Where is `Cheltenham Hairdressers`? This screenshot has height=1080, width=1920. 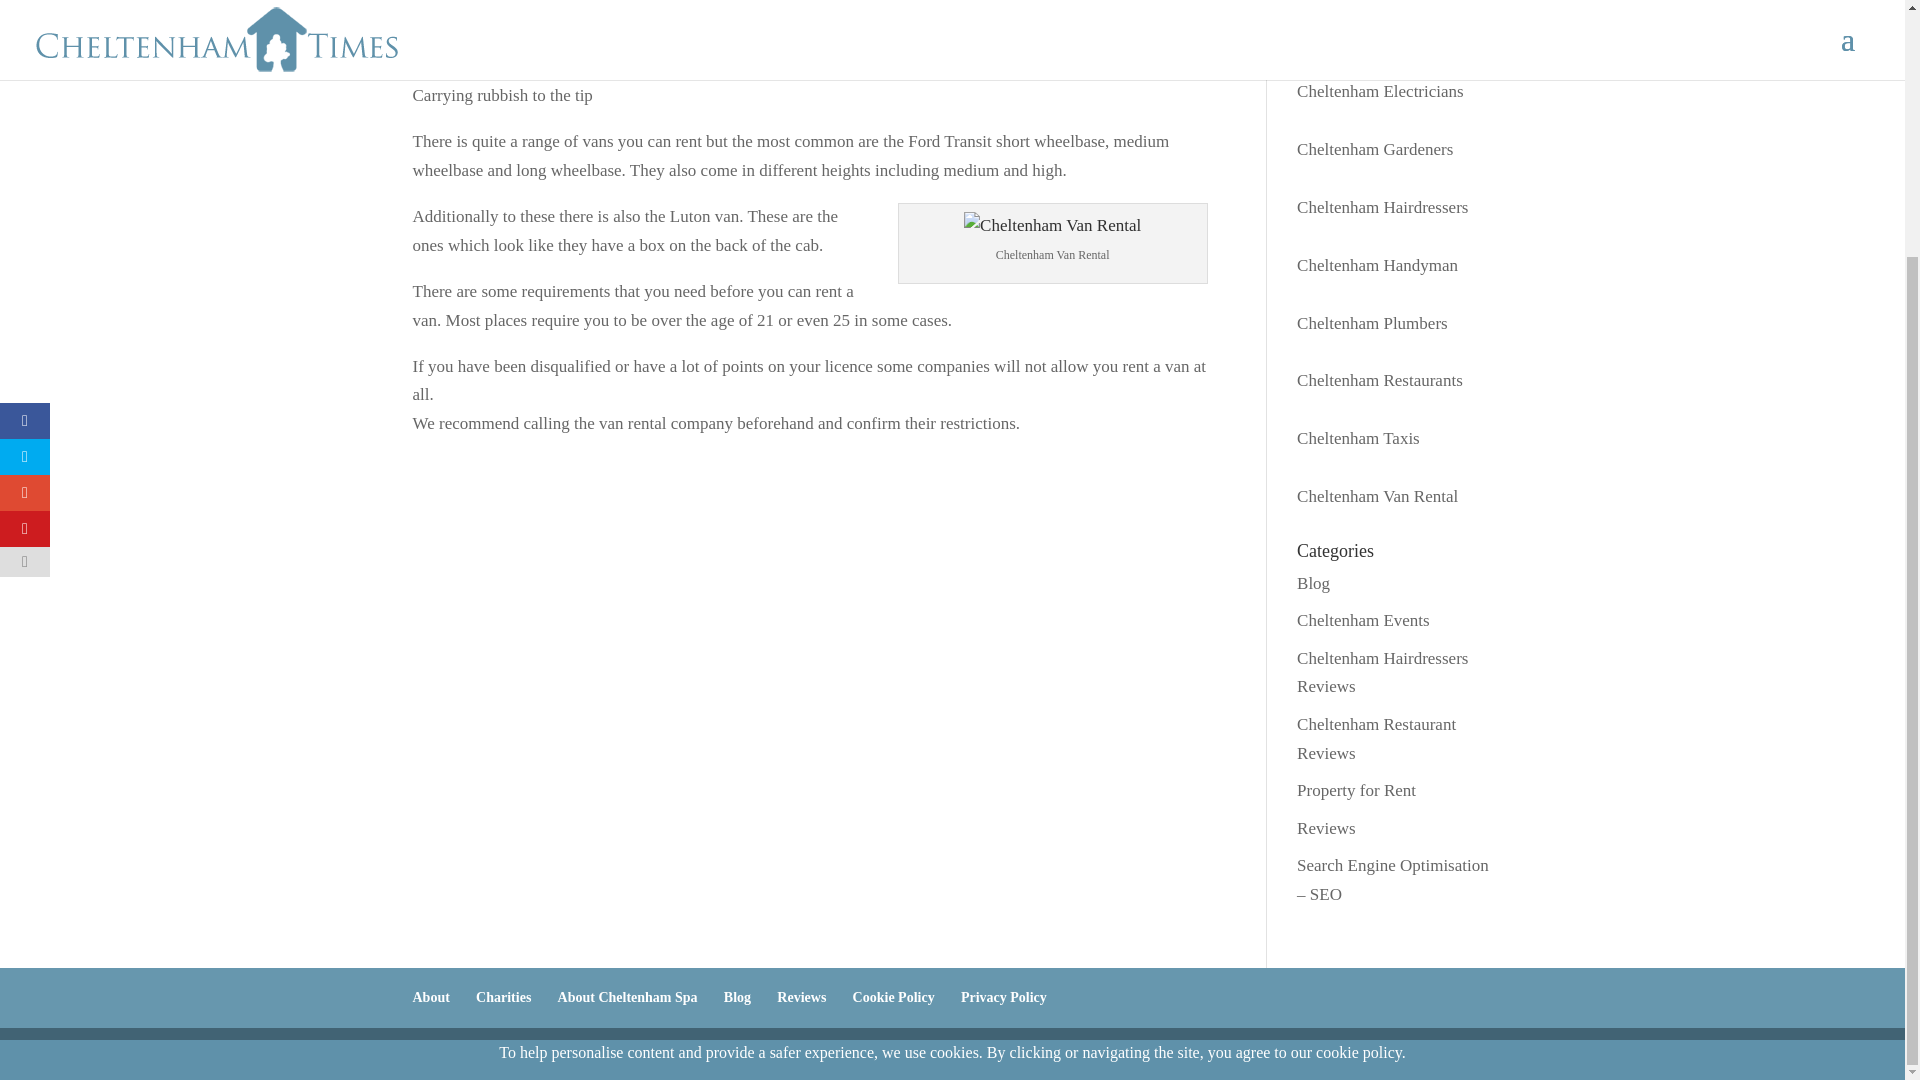 Cheltenham Hairdressers is located at coordinates (1382, 207).